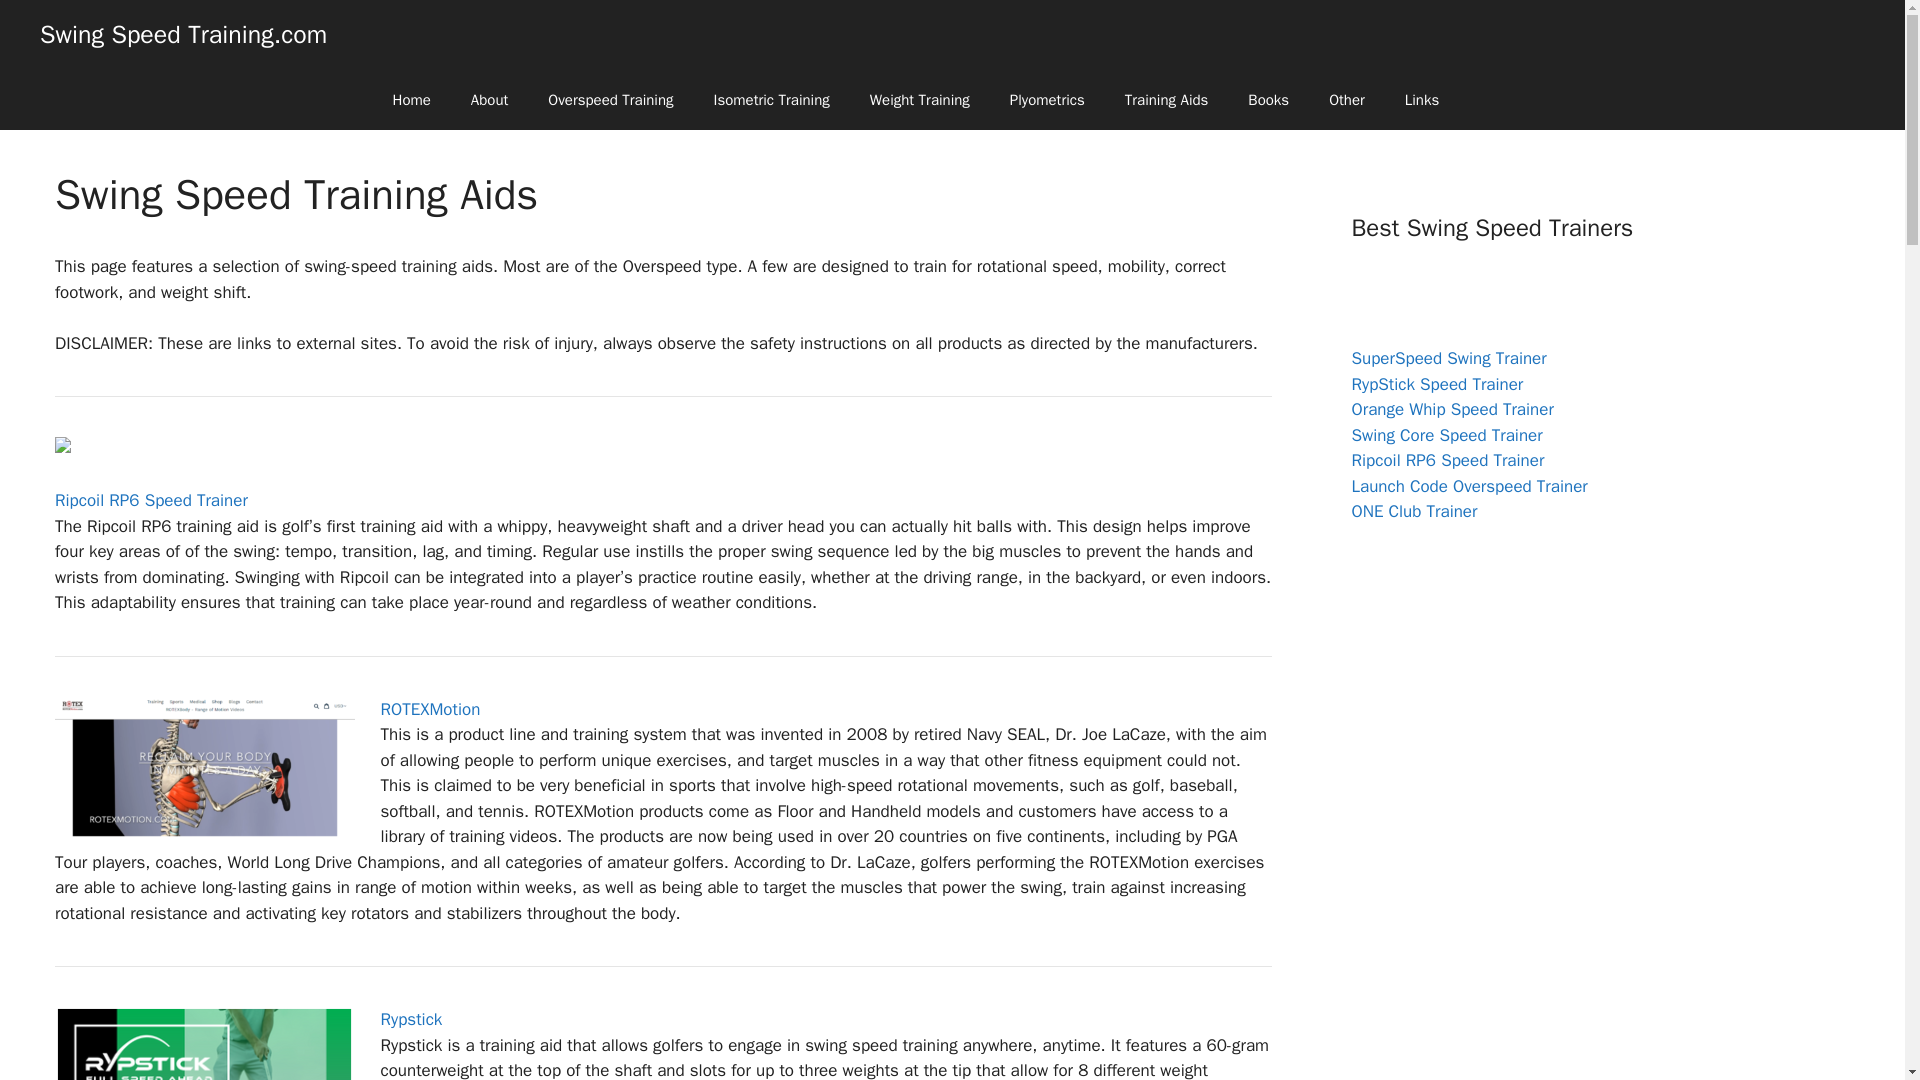  Describe the element at coordinates (430, 709) in the screenshot. I see `ROTEXMotion` at that location.